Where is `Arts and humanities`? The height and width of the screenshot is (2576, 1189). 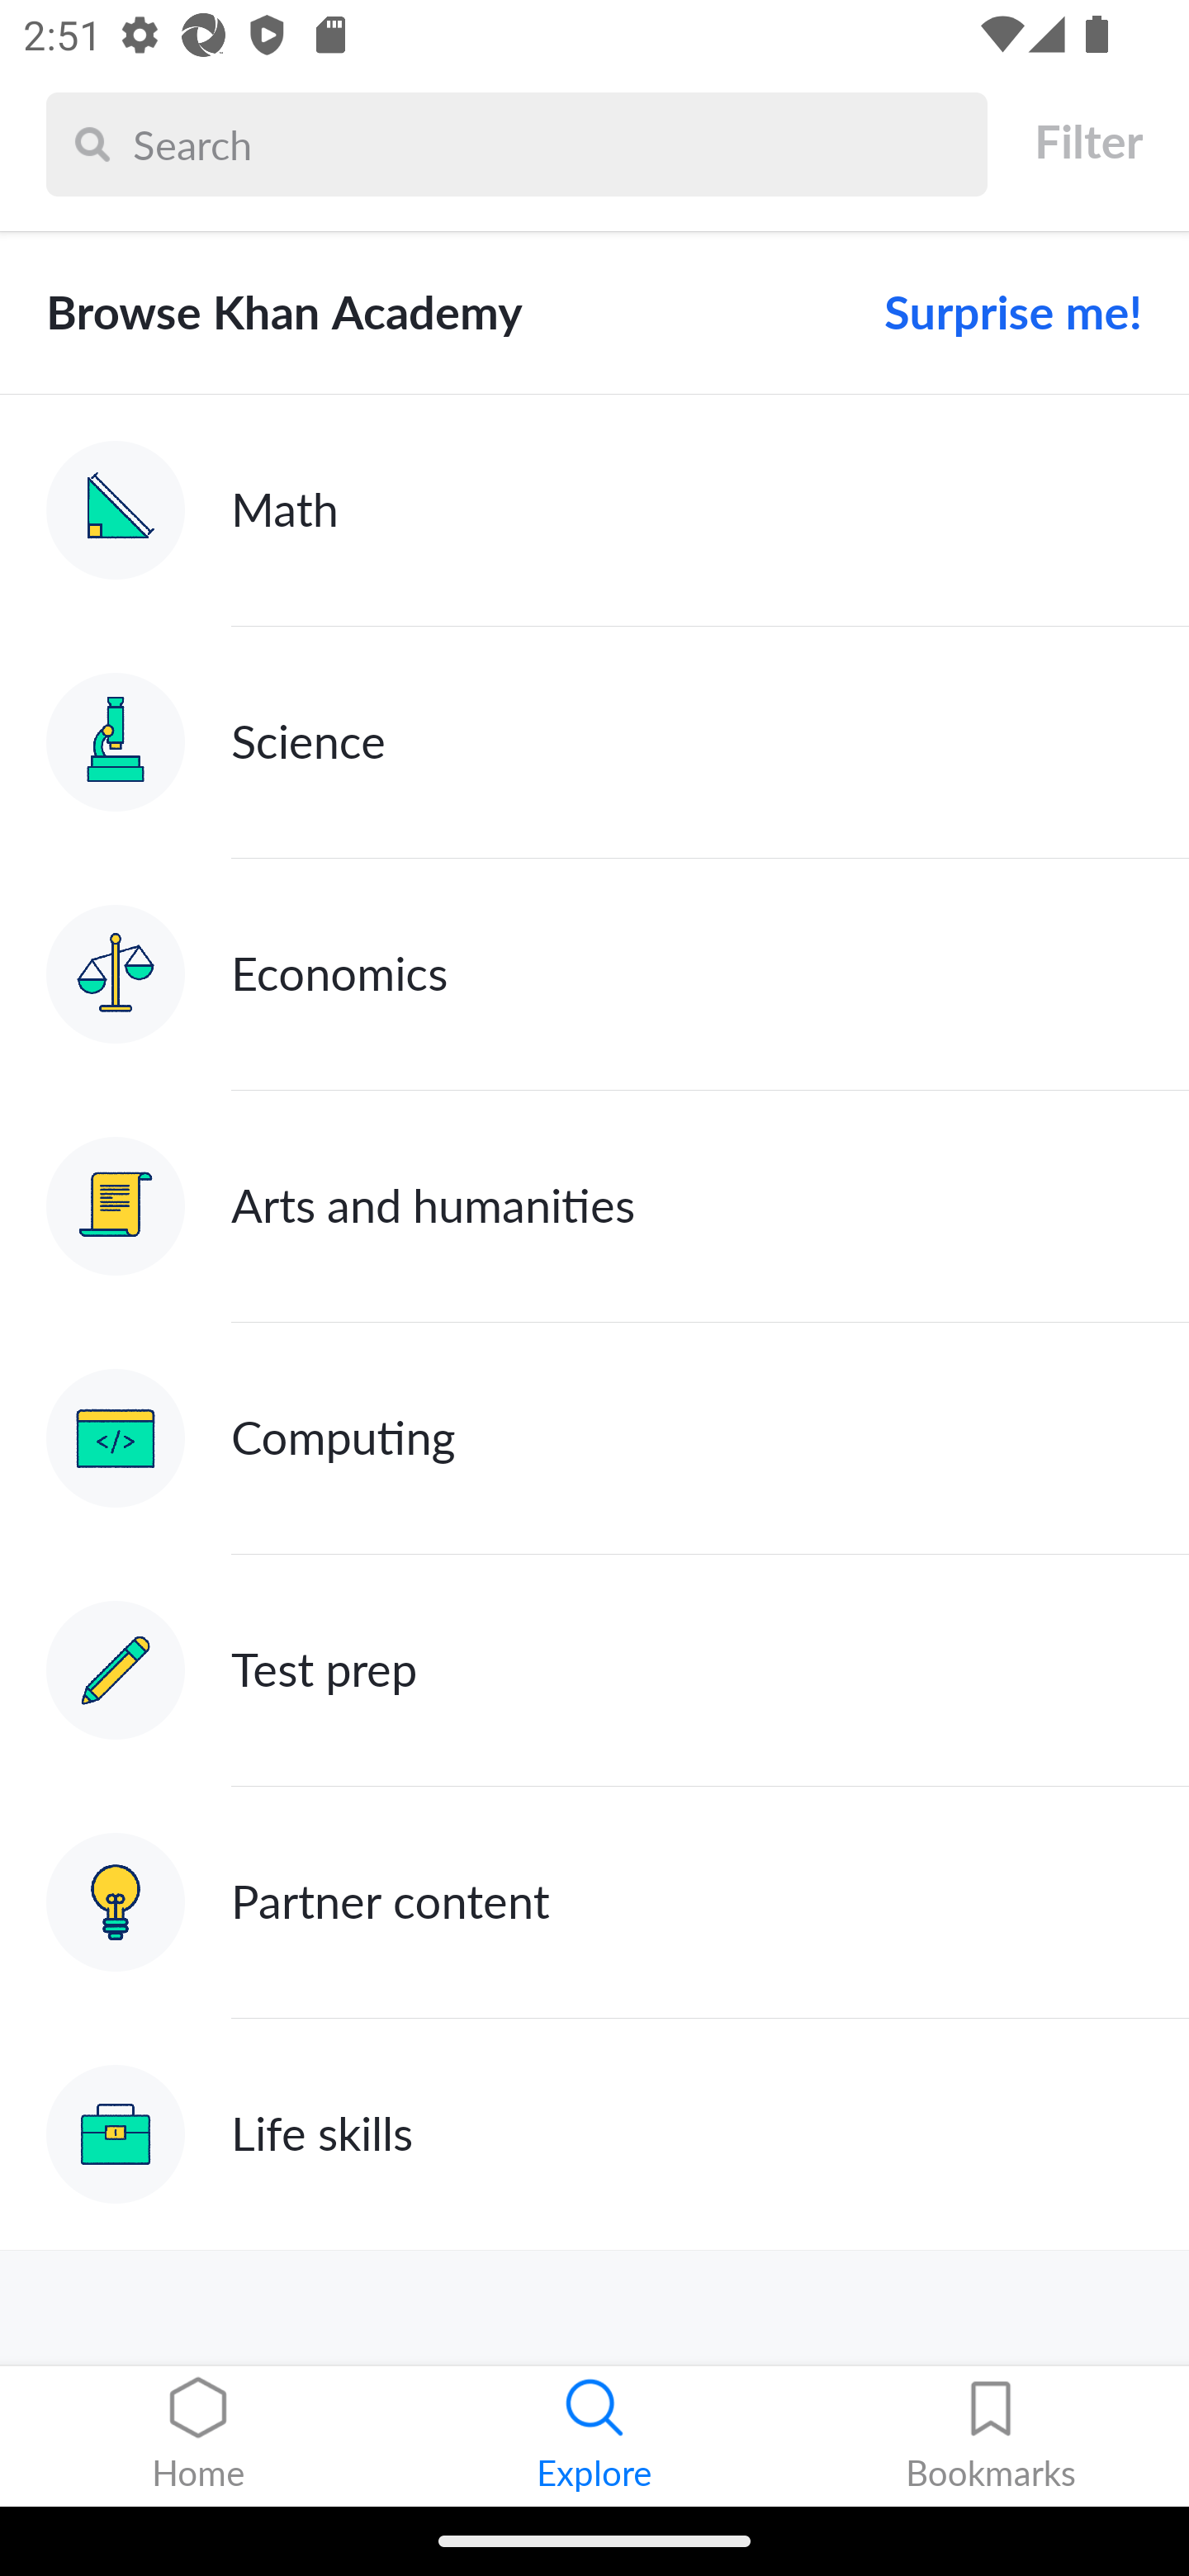
Arts and humanities is located at coordinates (594, 1205).